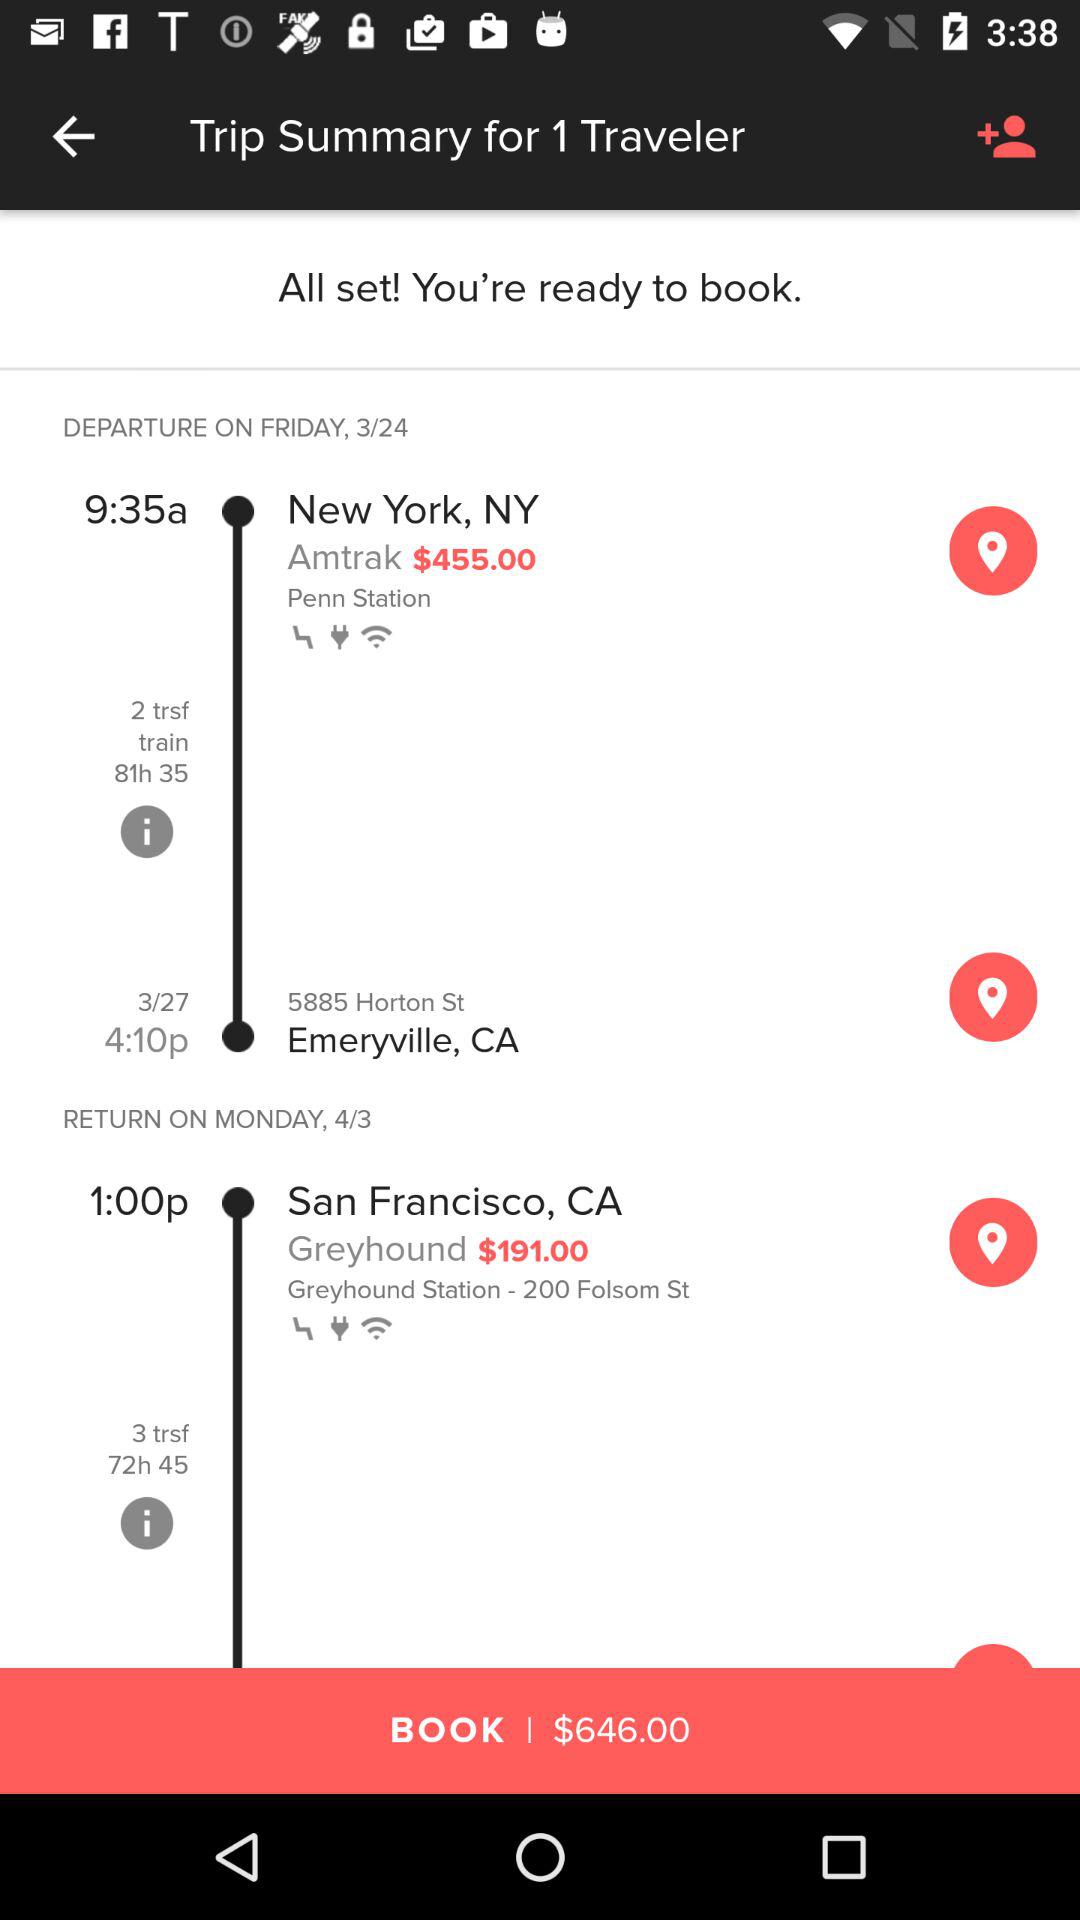 The image size is (1080, 1920). I want to click on get more info, so click(147, 1523).